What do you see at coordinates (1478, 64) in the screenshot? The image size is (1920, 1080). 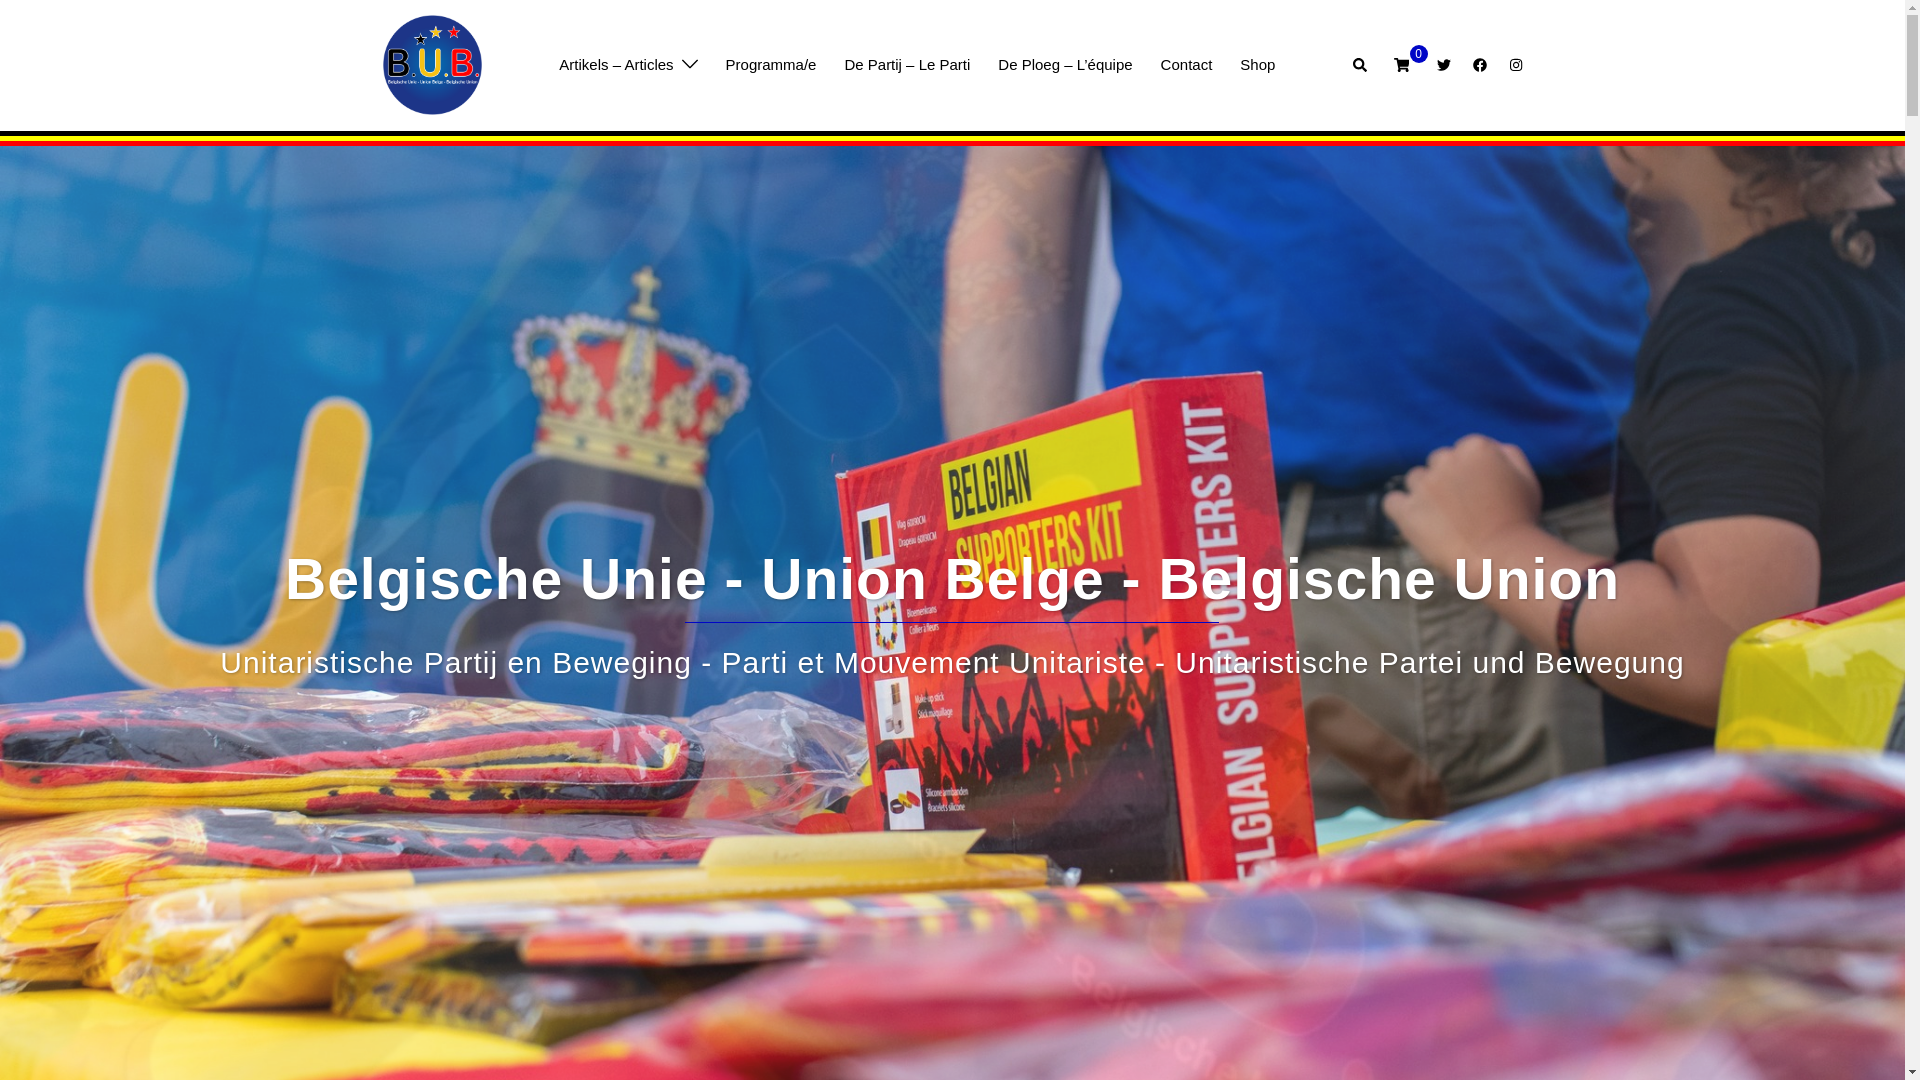 I see `https://www.facebook.com/BelgUni` at bounding box center [1478, 64].